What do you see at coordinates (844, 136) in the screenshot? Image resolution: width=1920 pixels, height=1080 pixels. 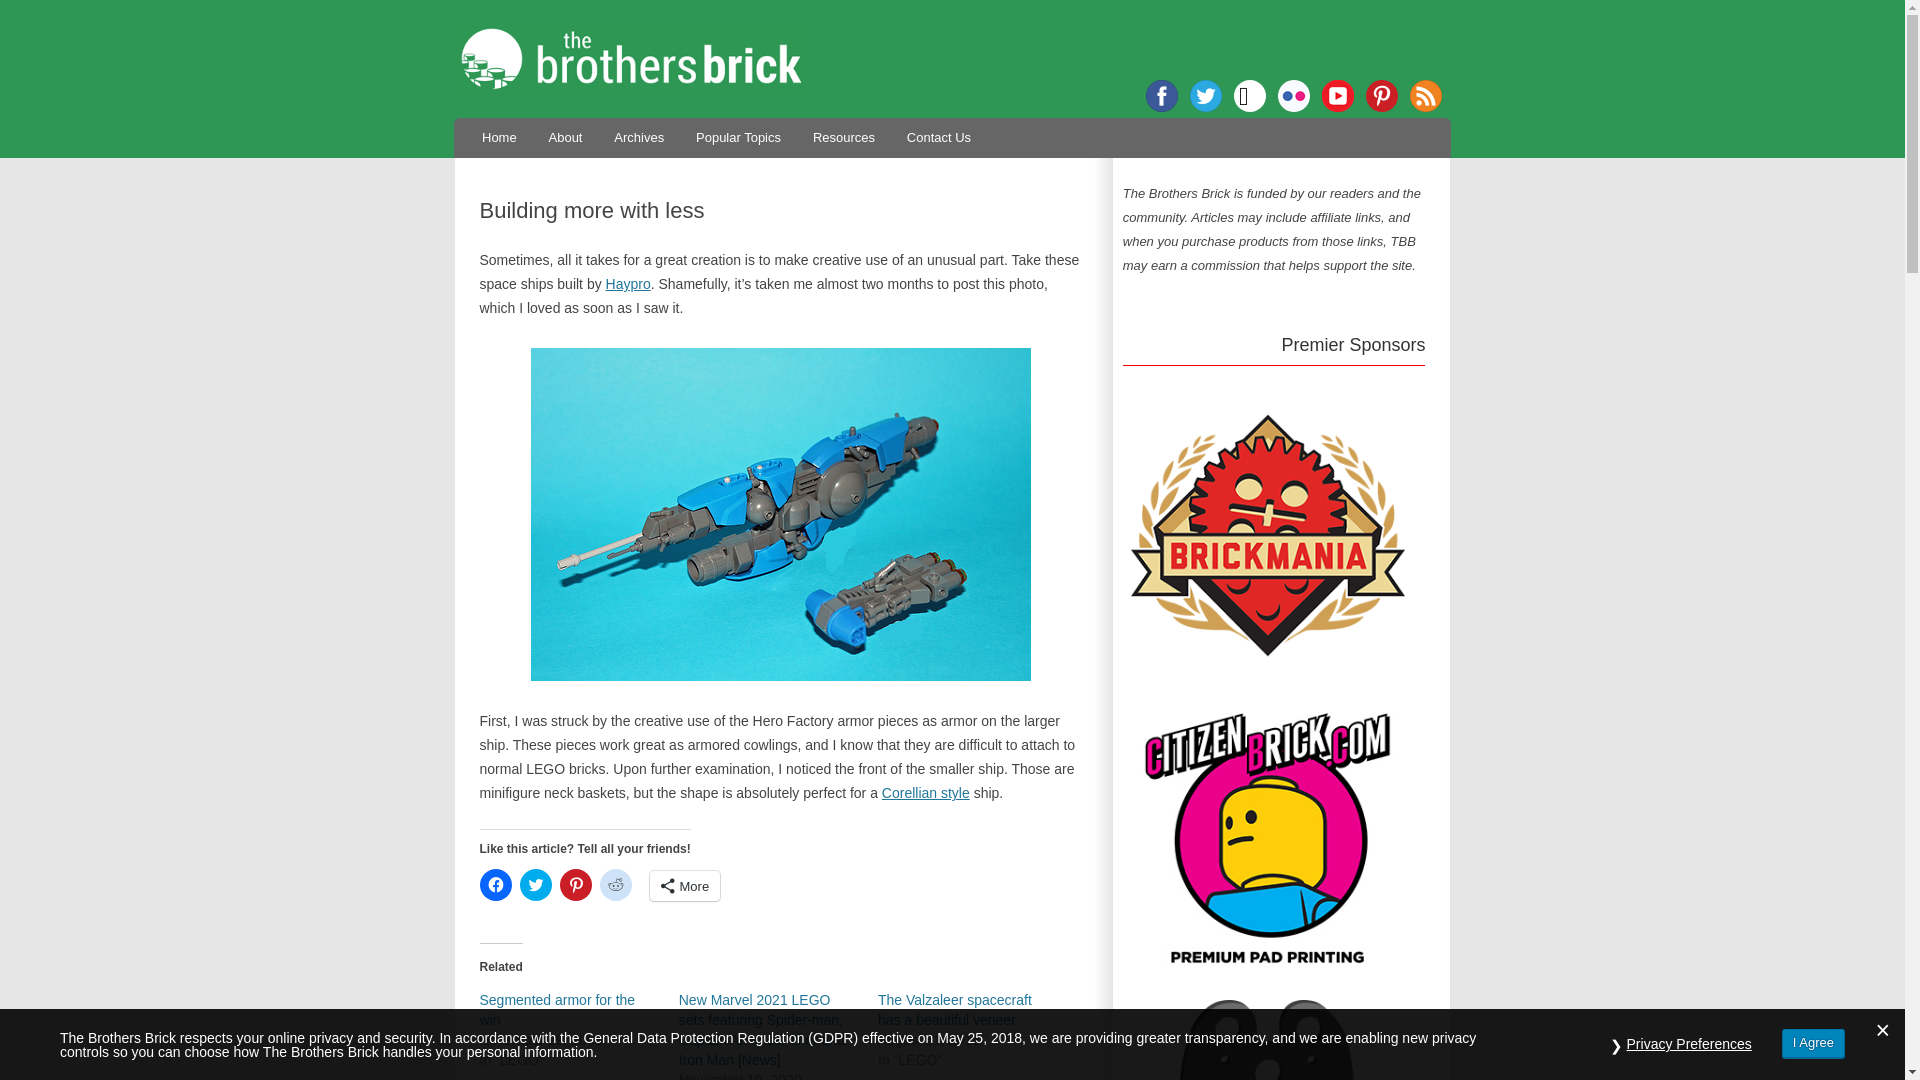 I see `LEGO Resources` at bounding box center [844, 136].